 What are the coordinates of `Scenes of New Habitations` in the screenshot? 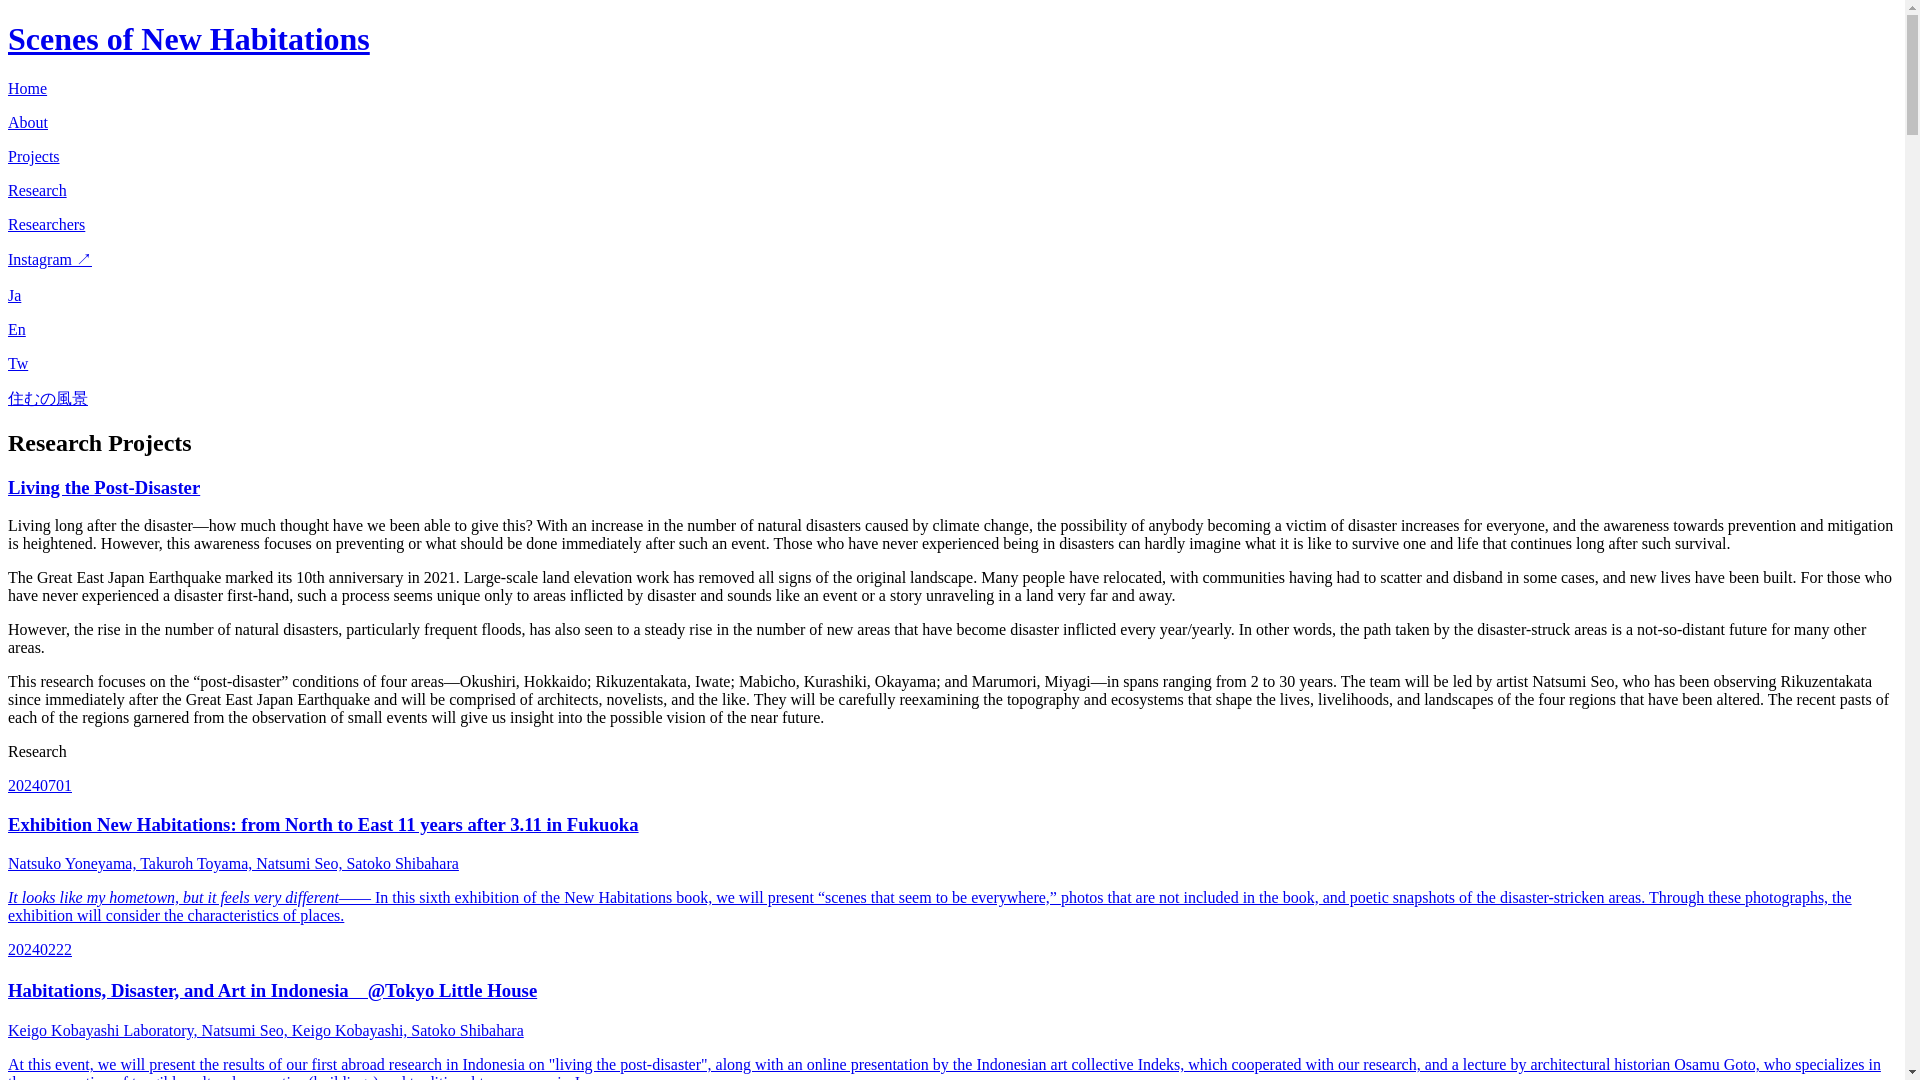 It's located at (188, 38).